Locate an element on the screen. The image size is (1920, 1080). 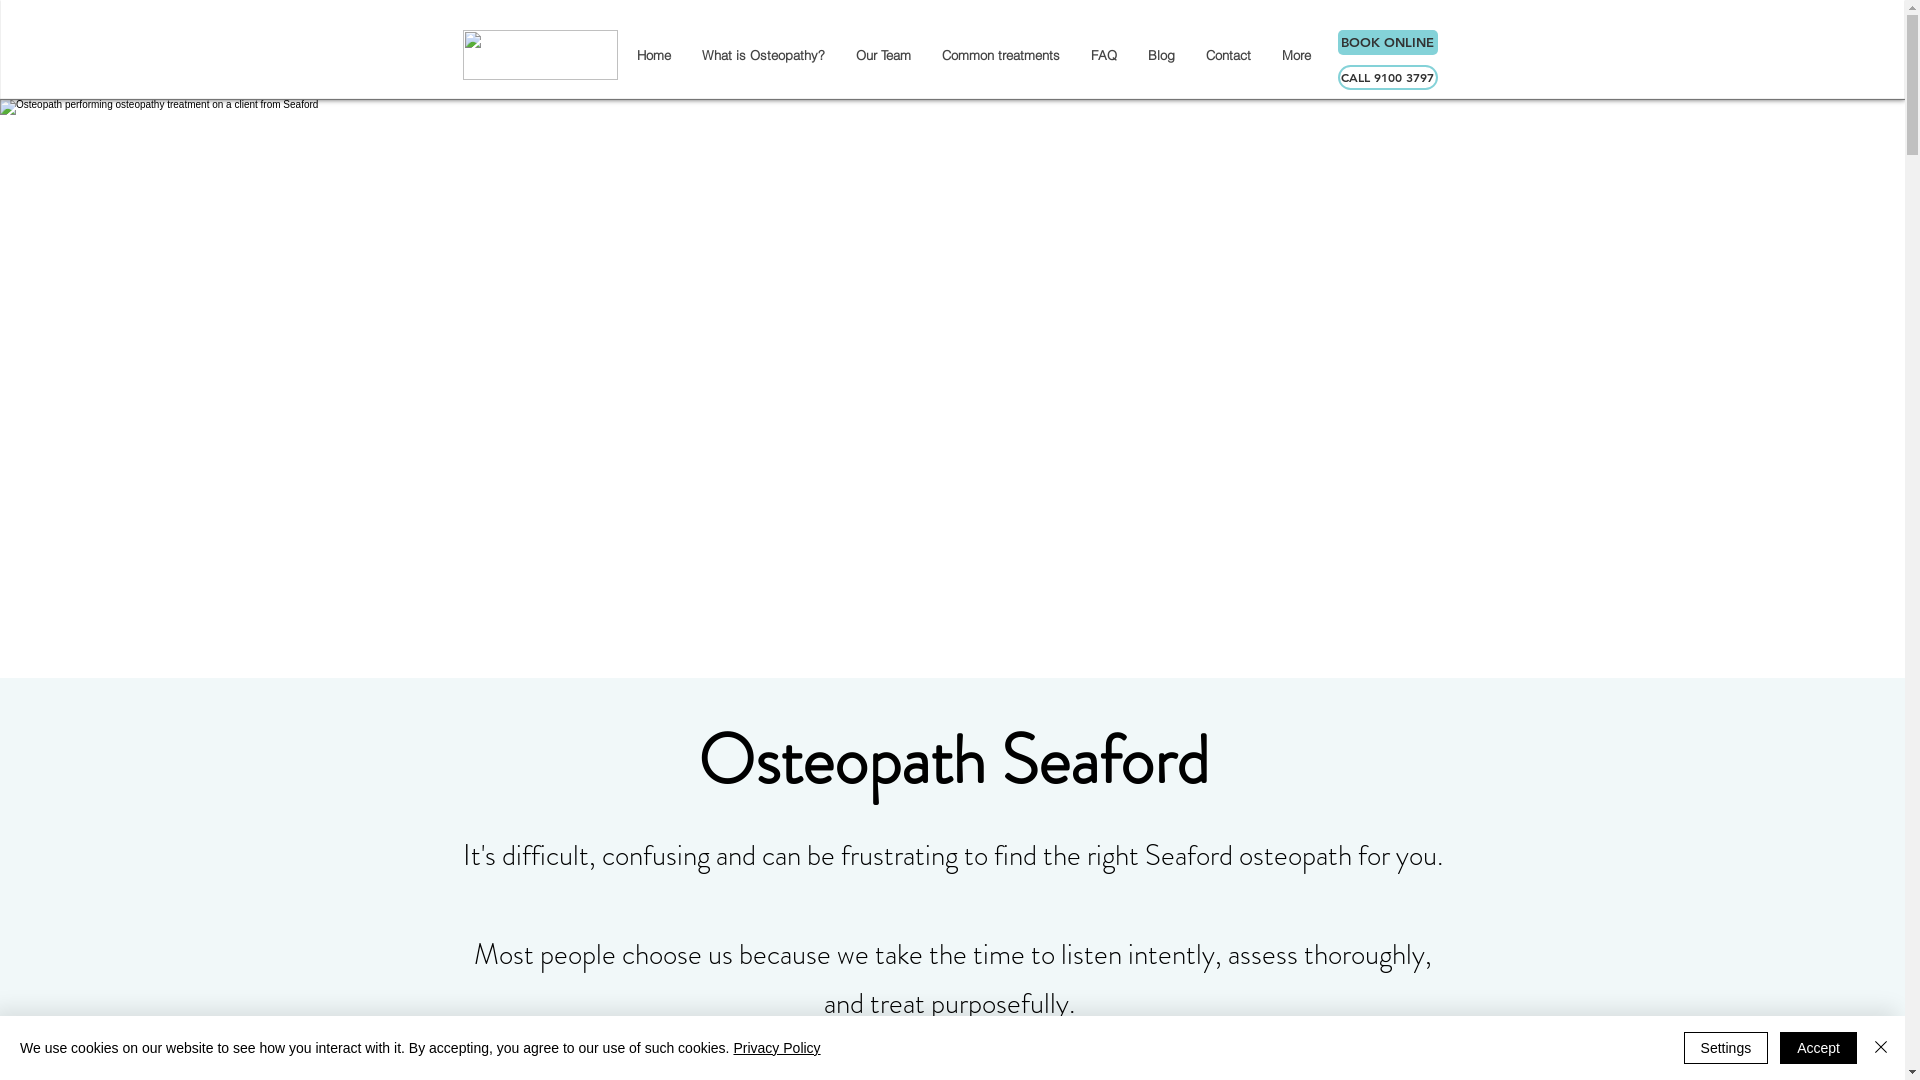
Contact is located at coordinates (1228, 55).